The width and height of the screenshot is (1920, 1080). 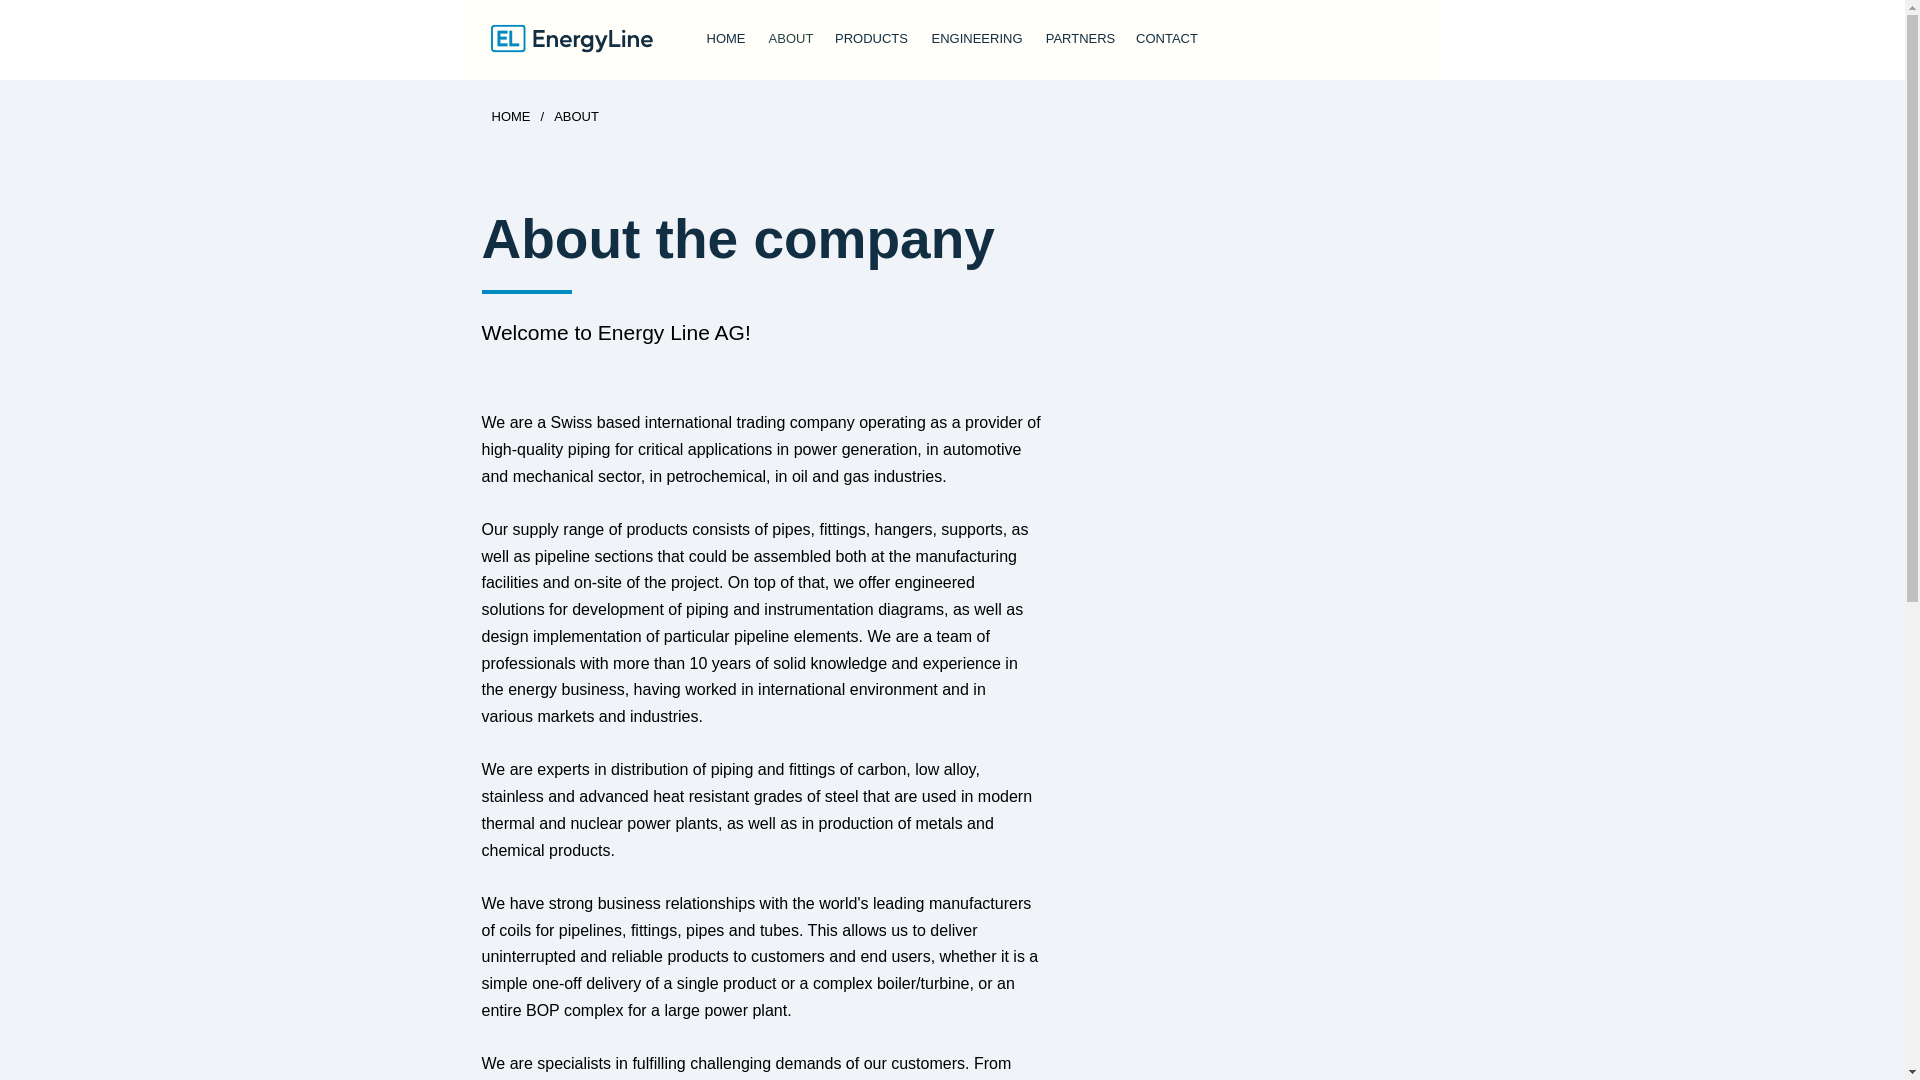 I want to click on HOME, so click(x=511, y=116).